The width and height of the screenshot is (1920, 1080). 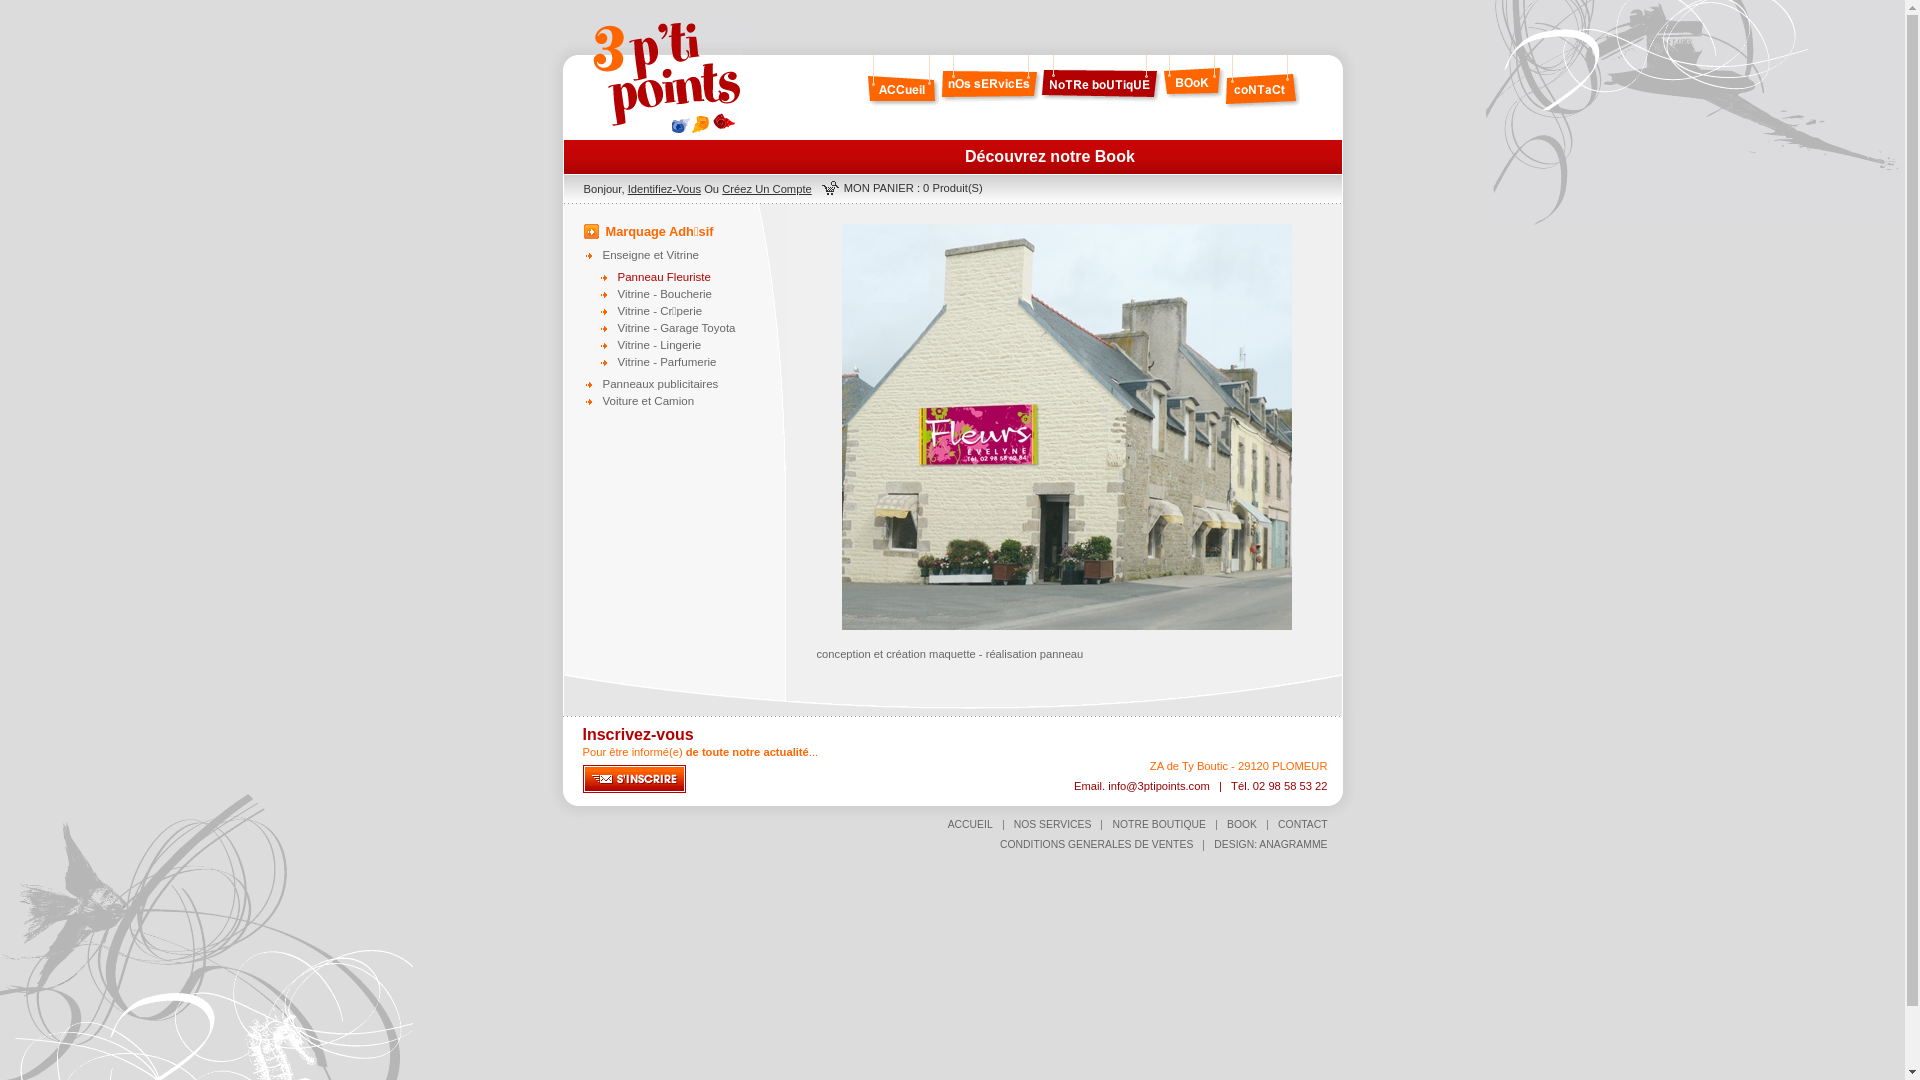 What do you see at coordinates (1096, 844) in the screenshot?
I see `CONDITIONS GENERALES DE VENTES` at bounding box center [1096, 844].